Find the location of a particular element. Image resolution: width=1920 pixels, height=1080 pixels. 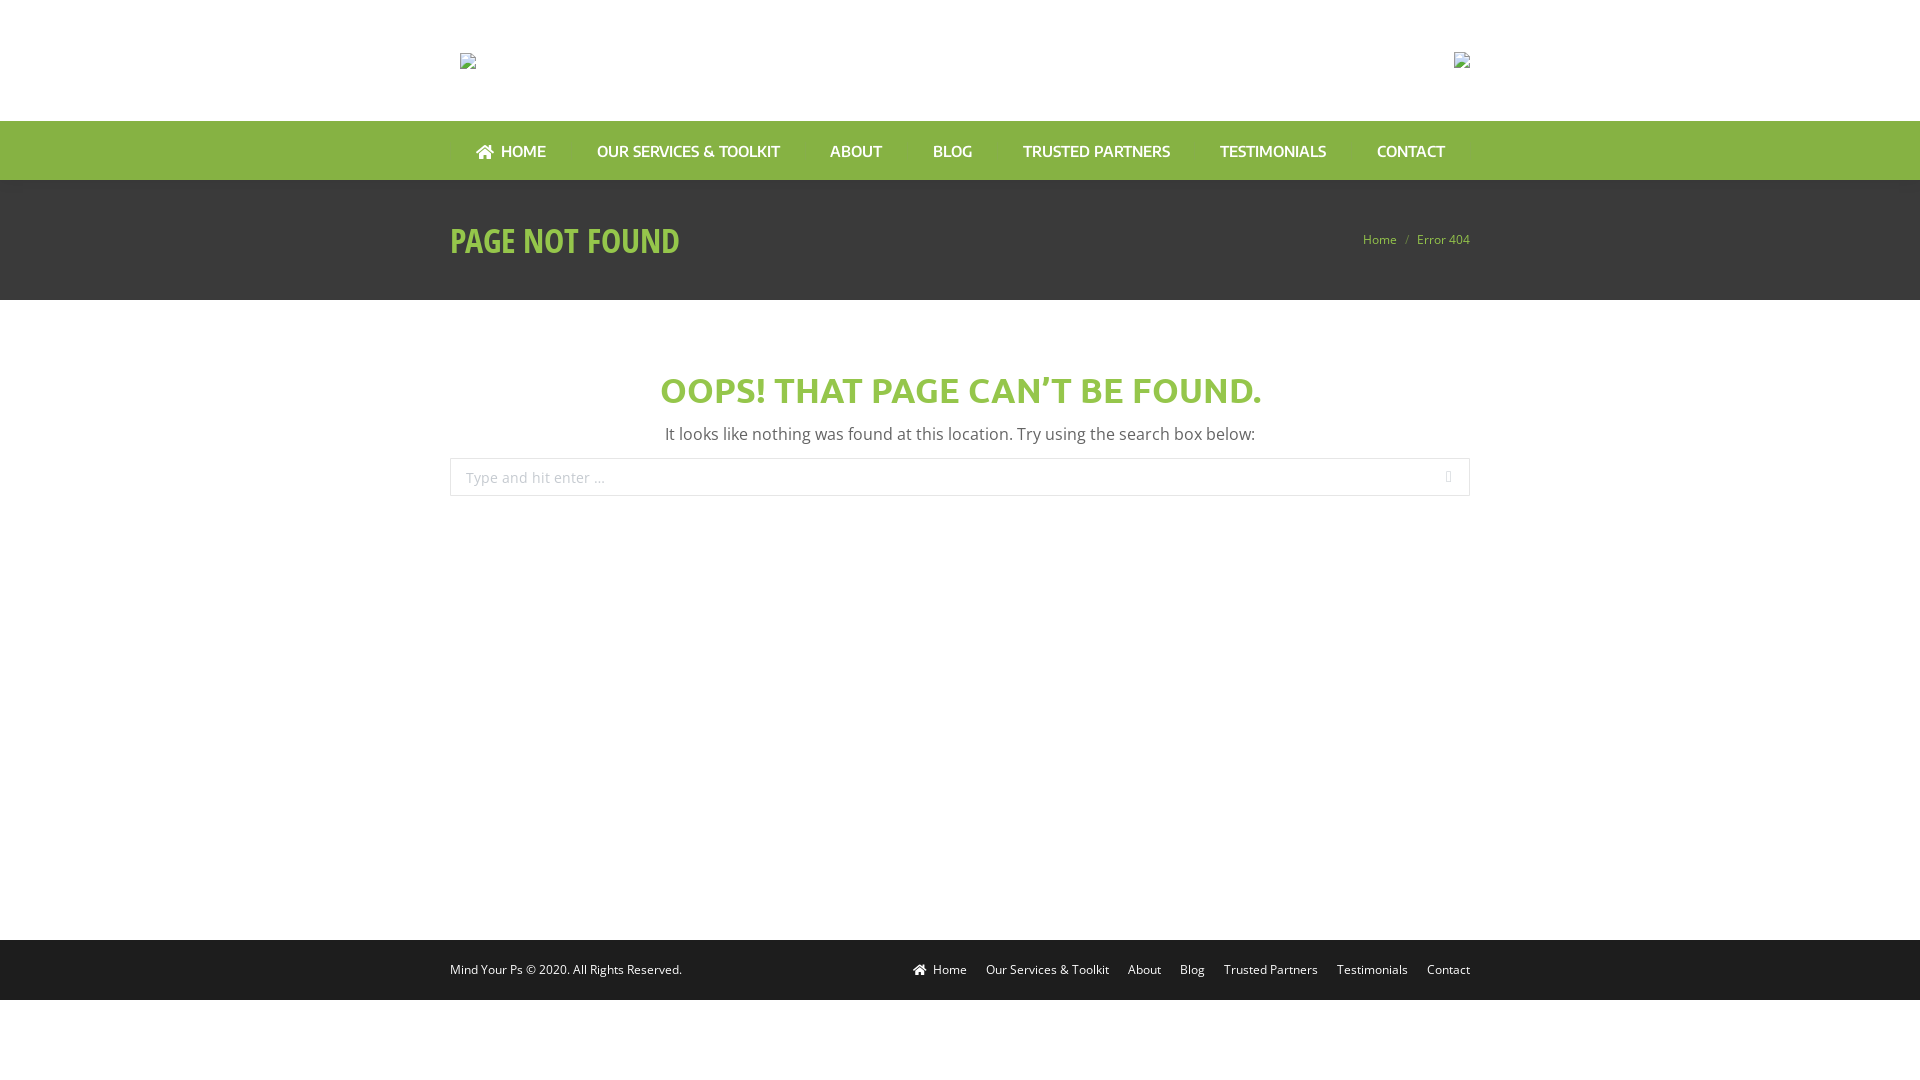

ABOUT is located at coordinates (856, 152).